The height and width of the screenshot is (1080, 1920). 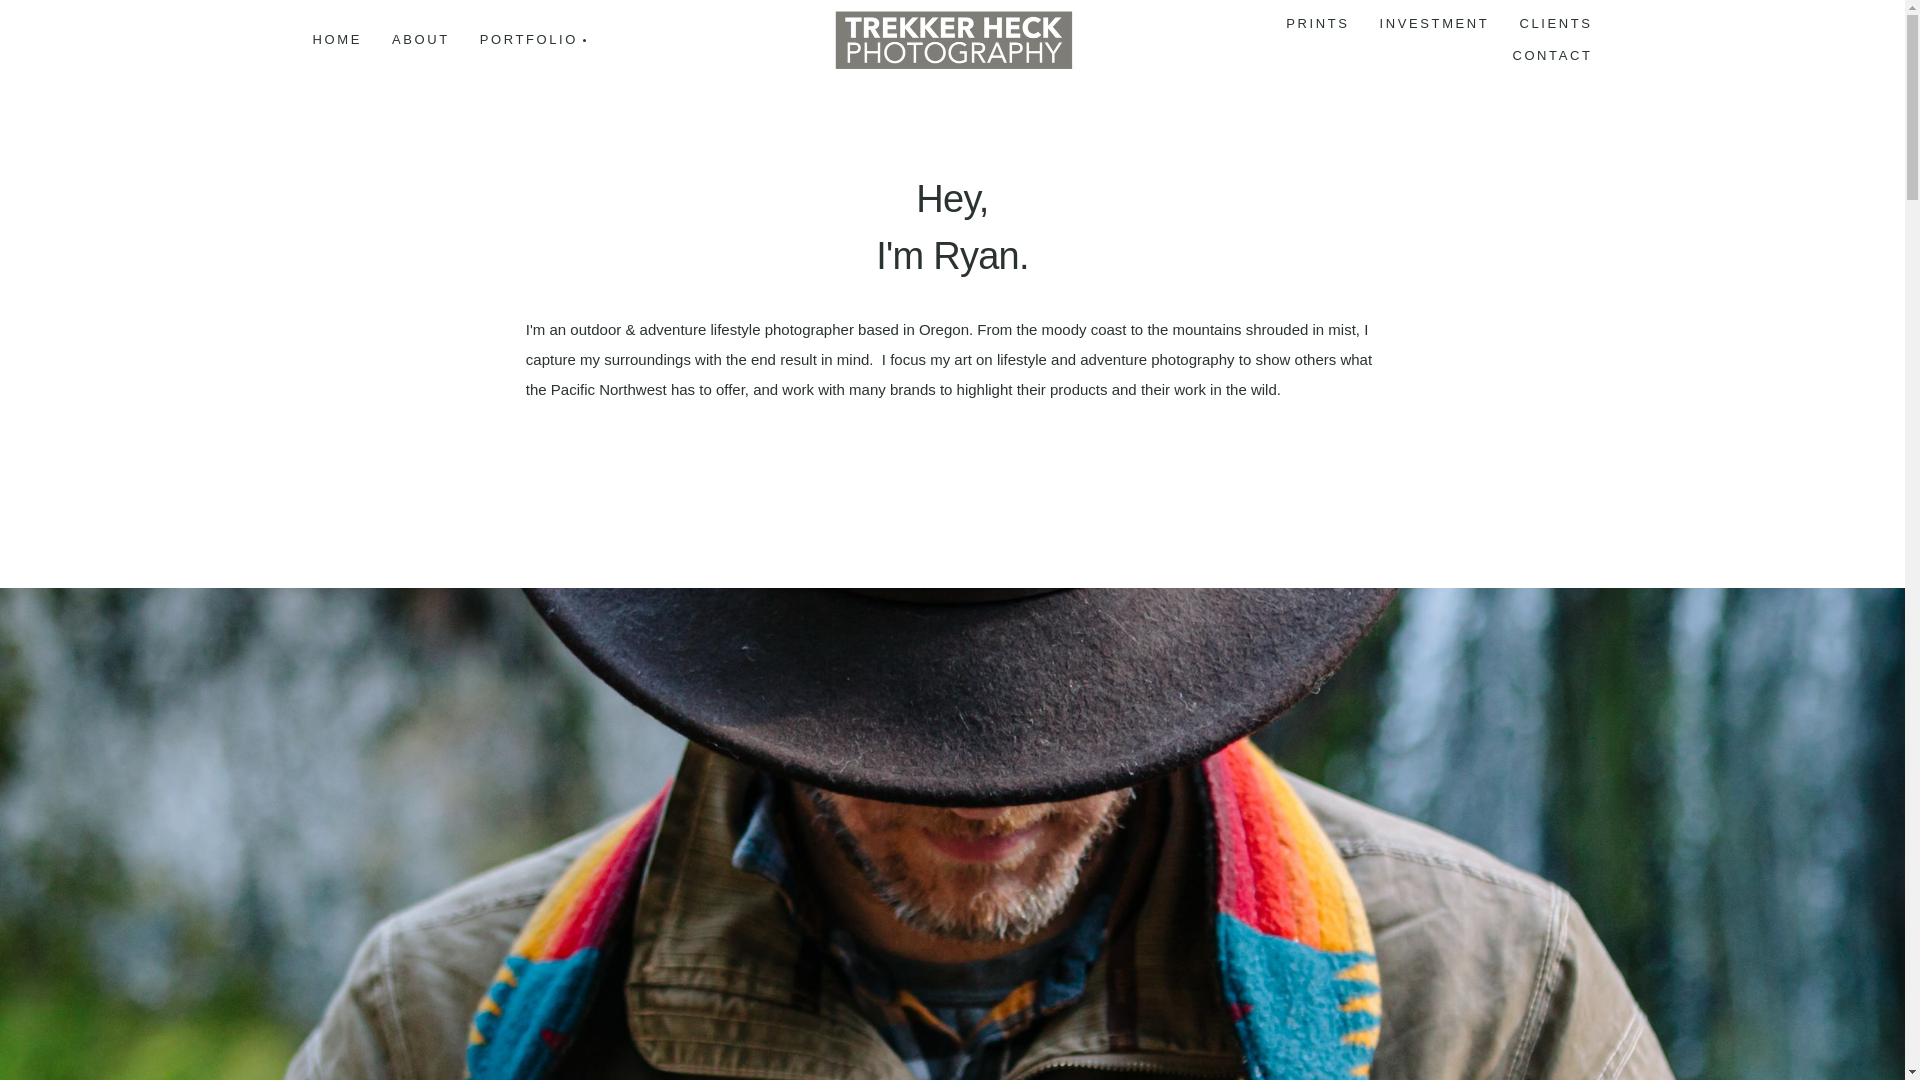 I want to click on PORTFOLIO, so click(x=532, y=40).